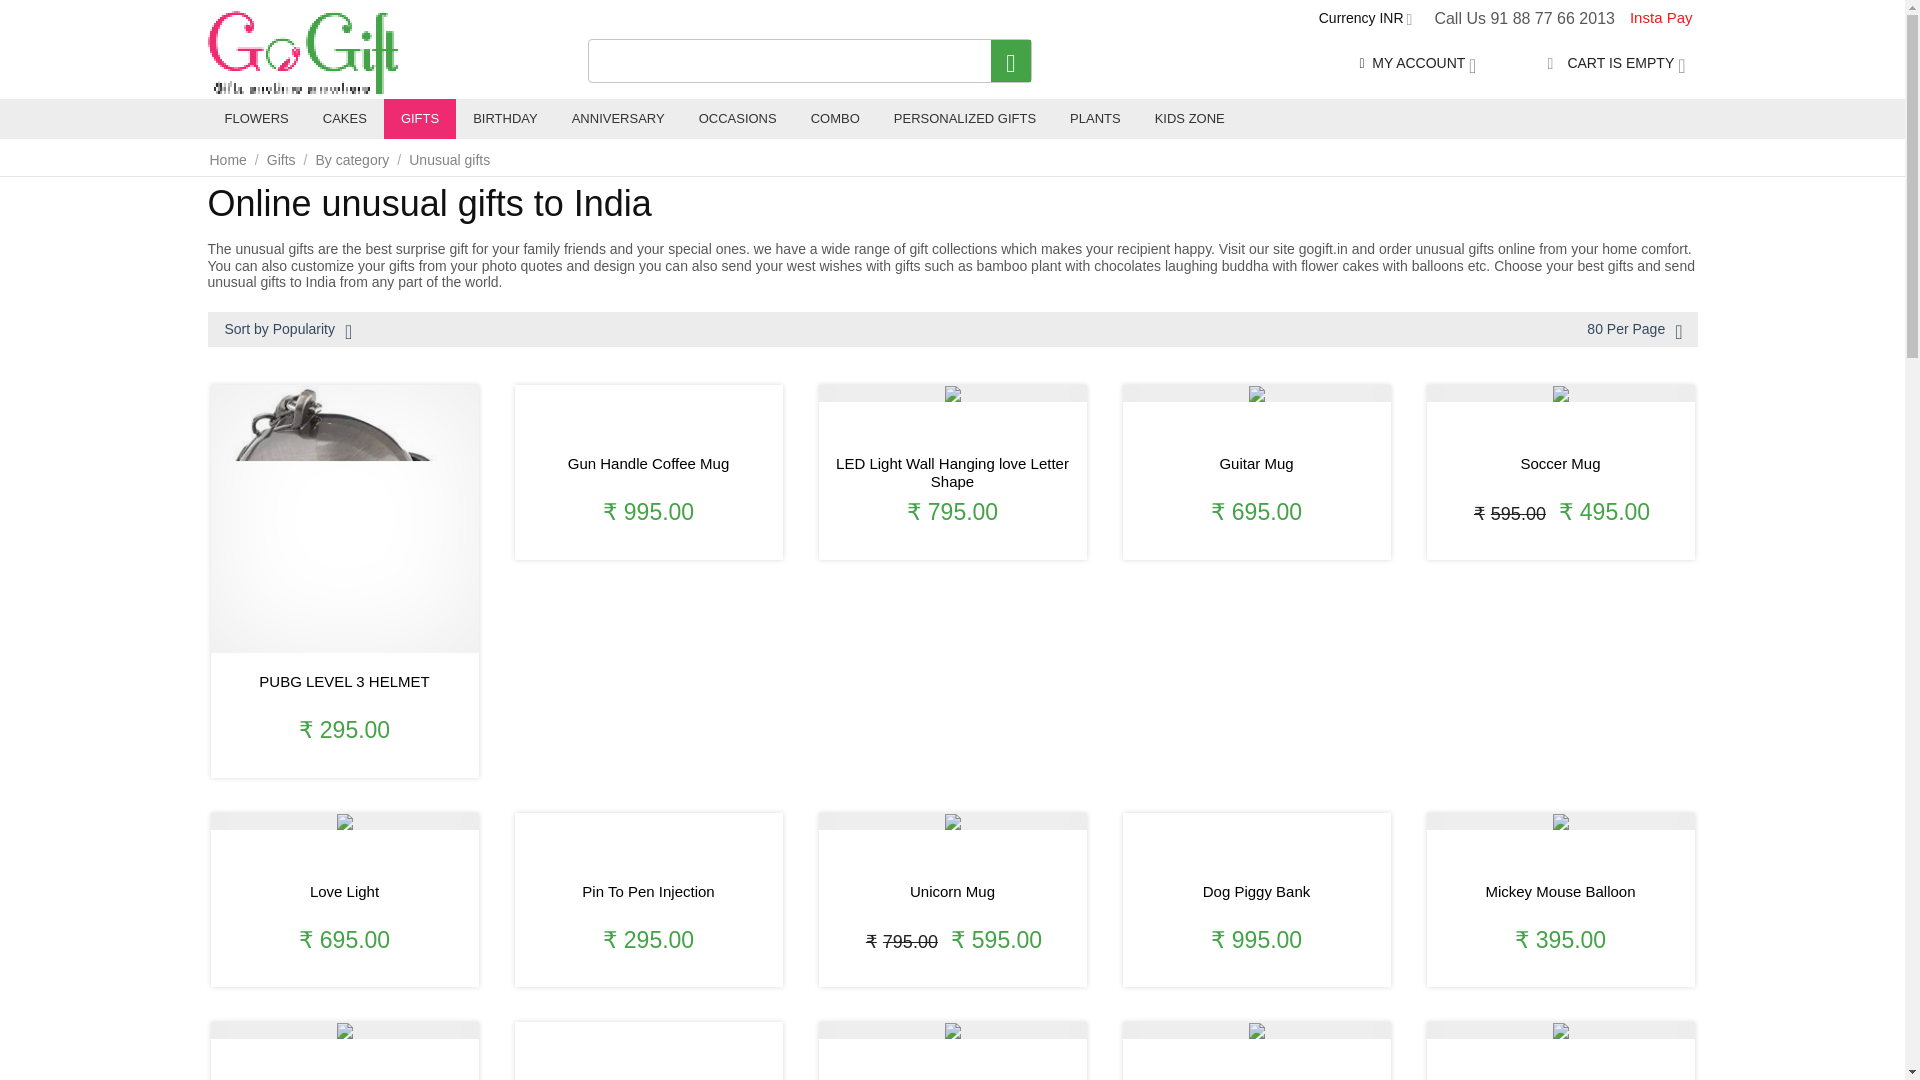  Describe the element at coordinates (1010, 60) in the screenshot. I see `Search` at that location.